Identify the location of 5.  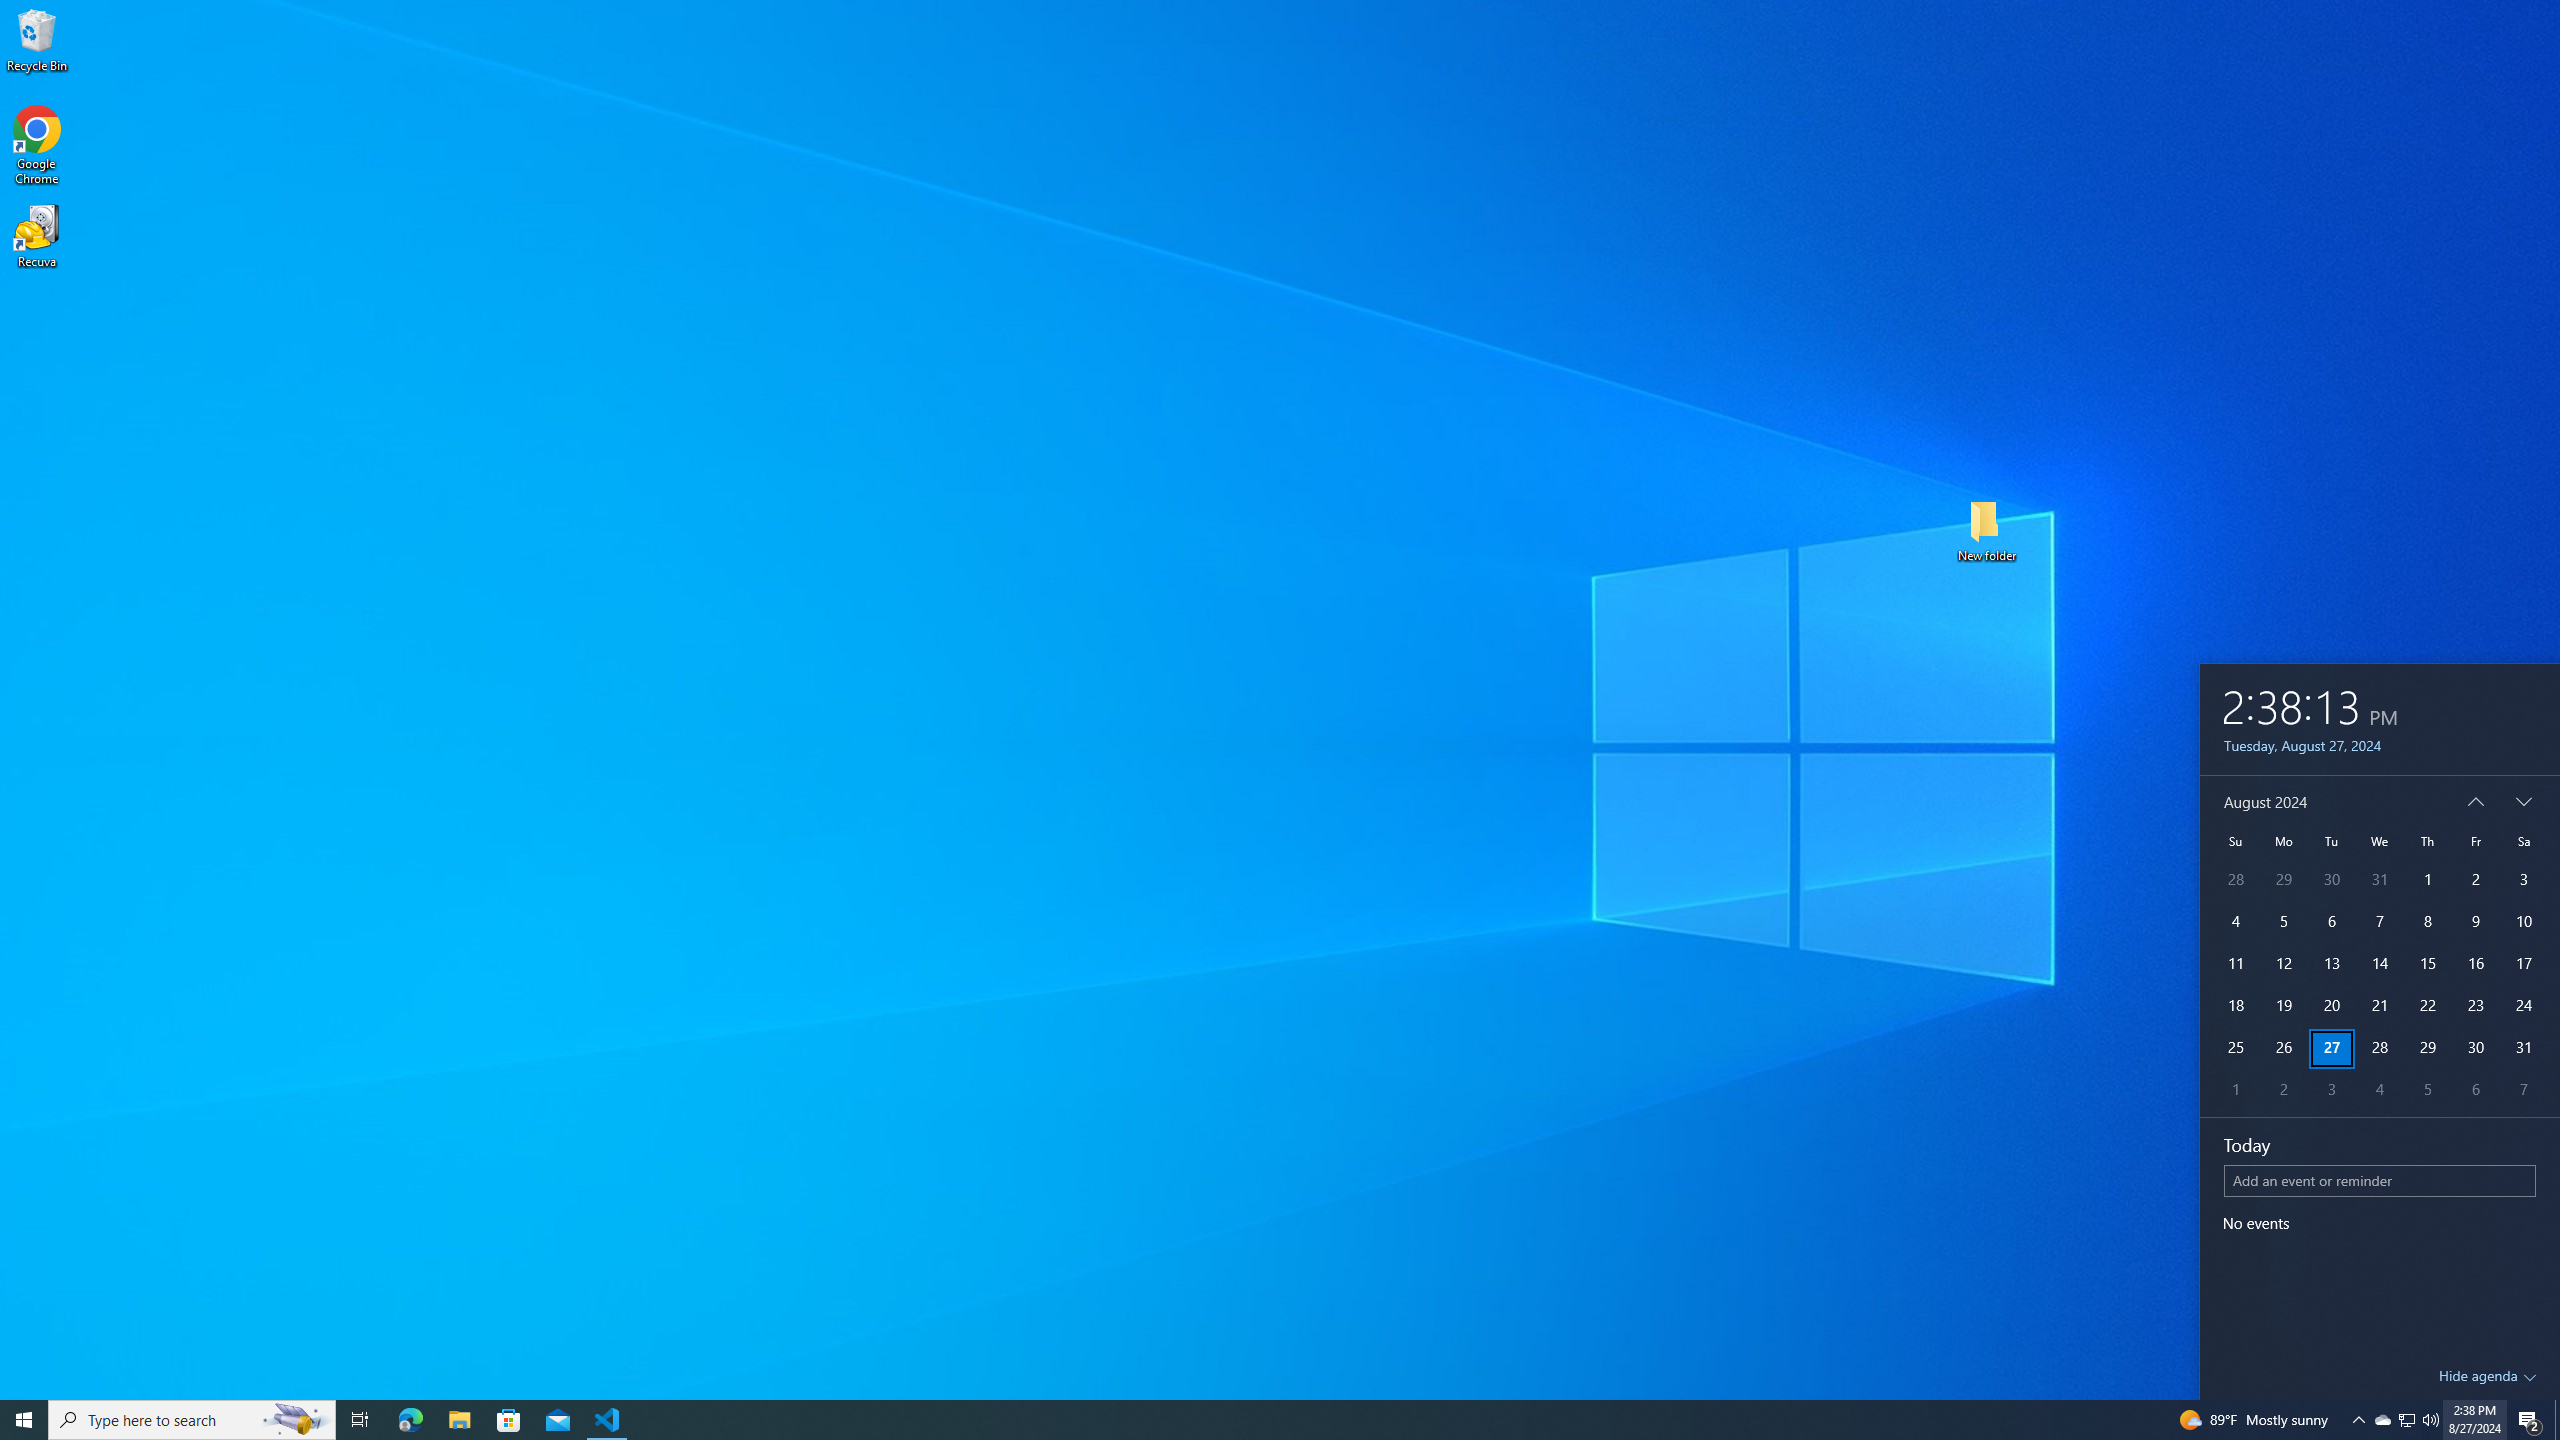
(2426, 1091).